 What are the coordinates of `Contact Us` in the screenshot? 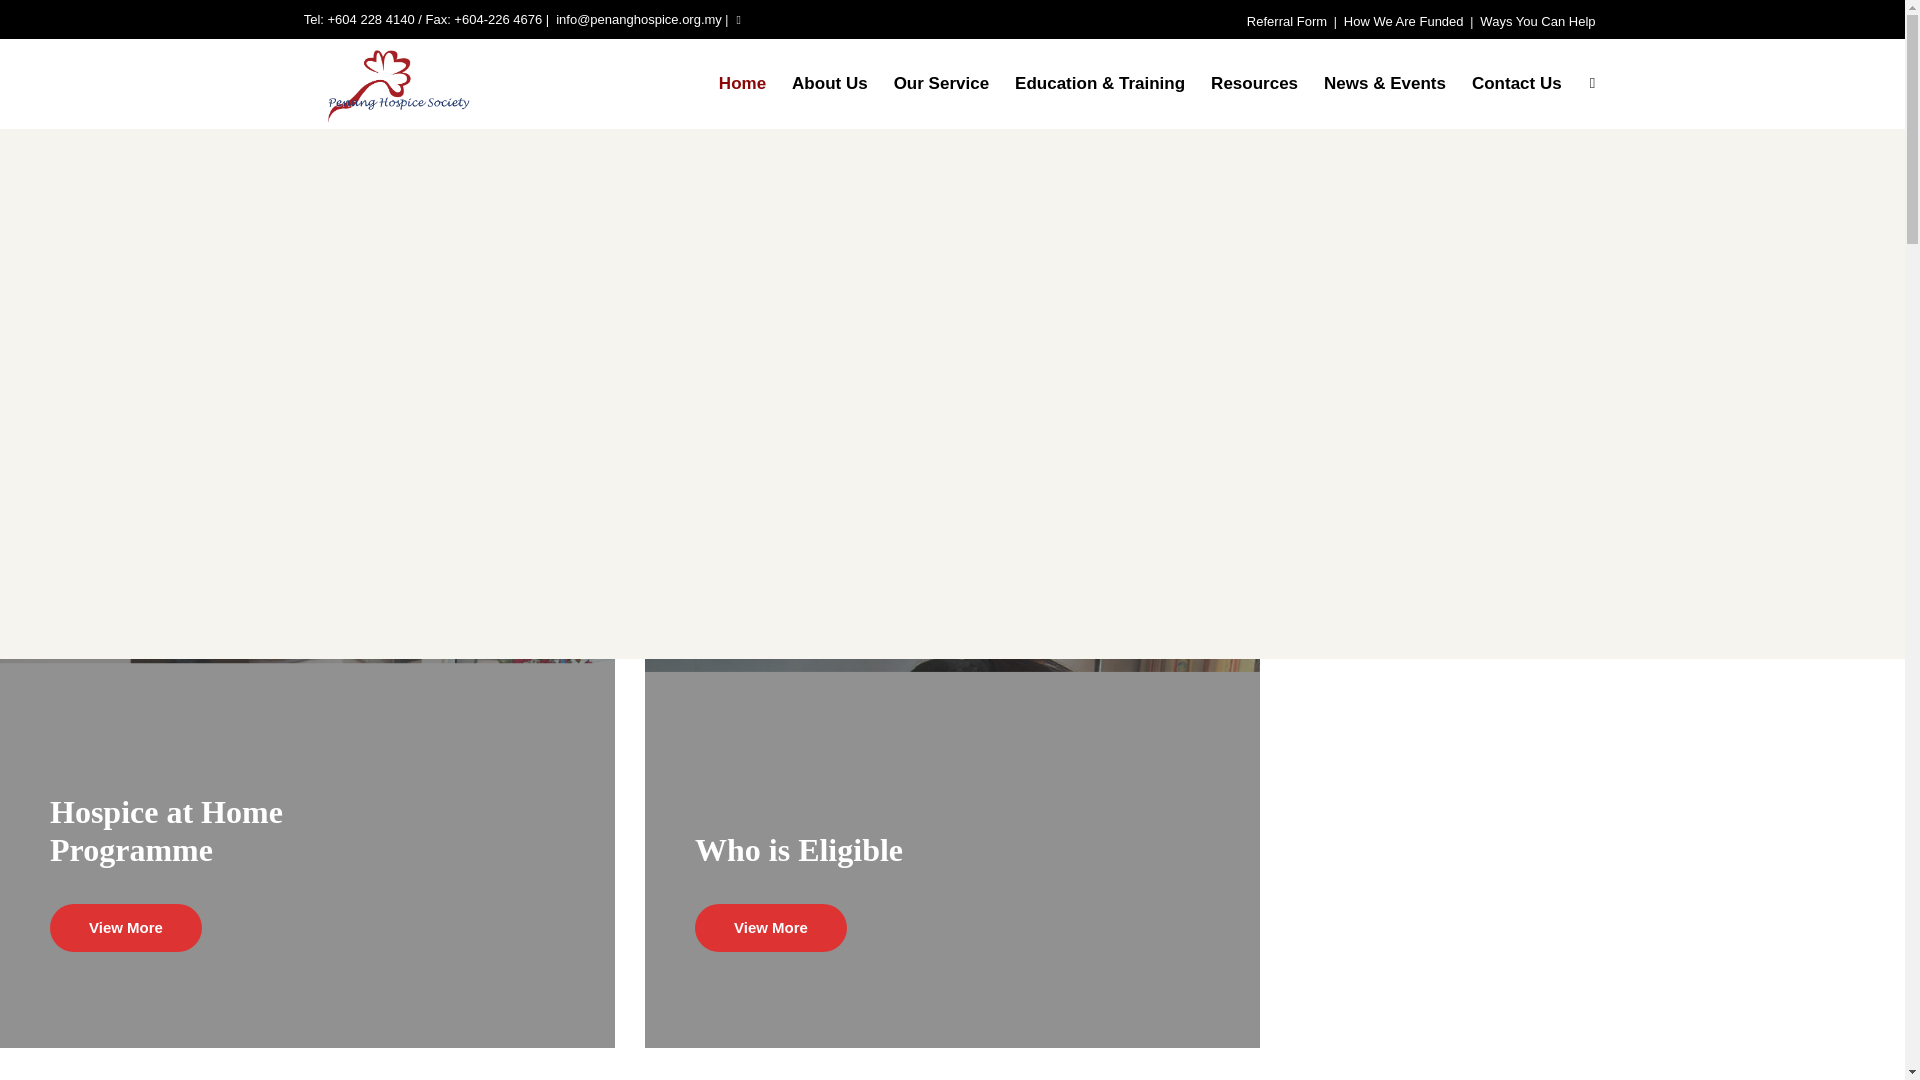 It's located at (1516, 83).